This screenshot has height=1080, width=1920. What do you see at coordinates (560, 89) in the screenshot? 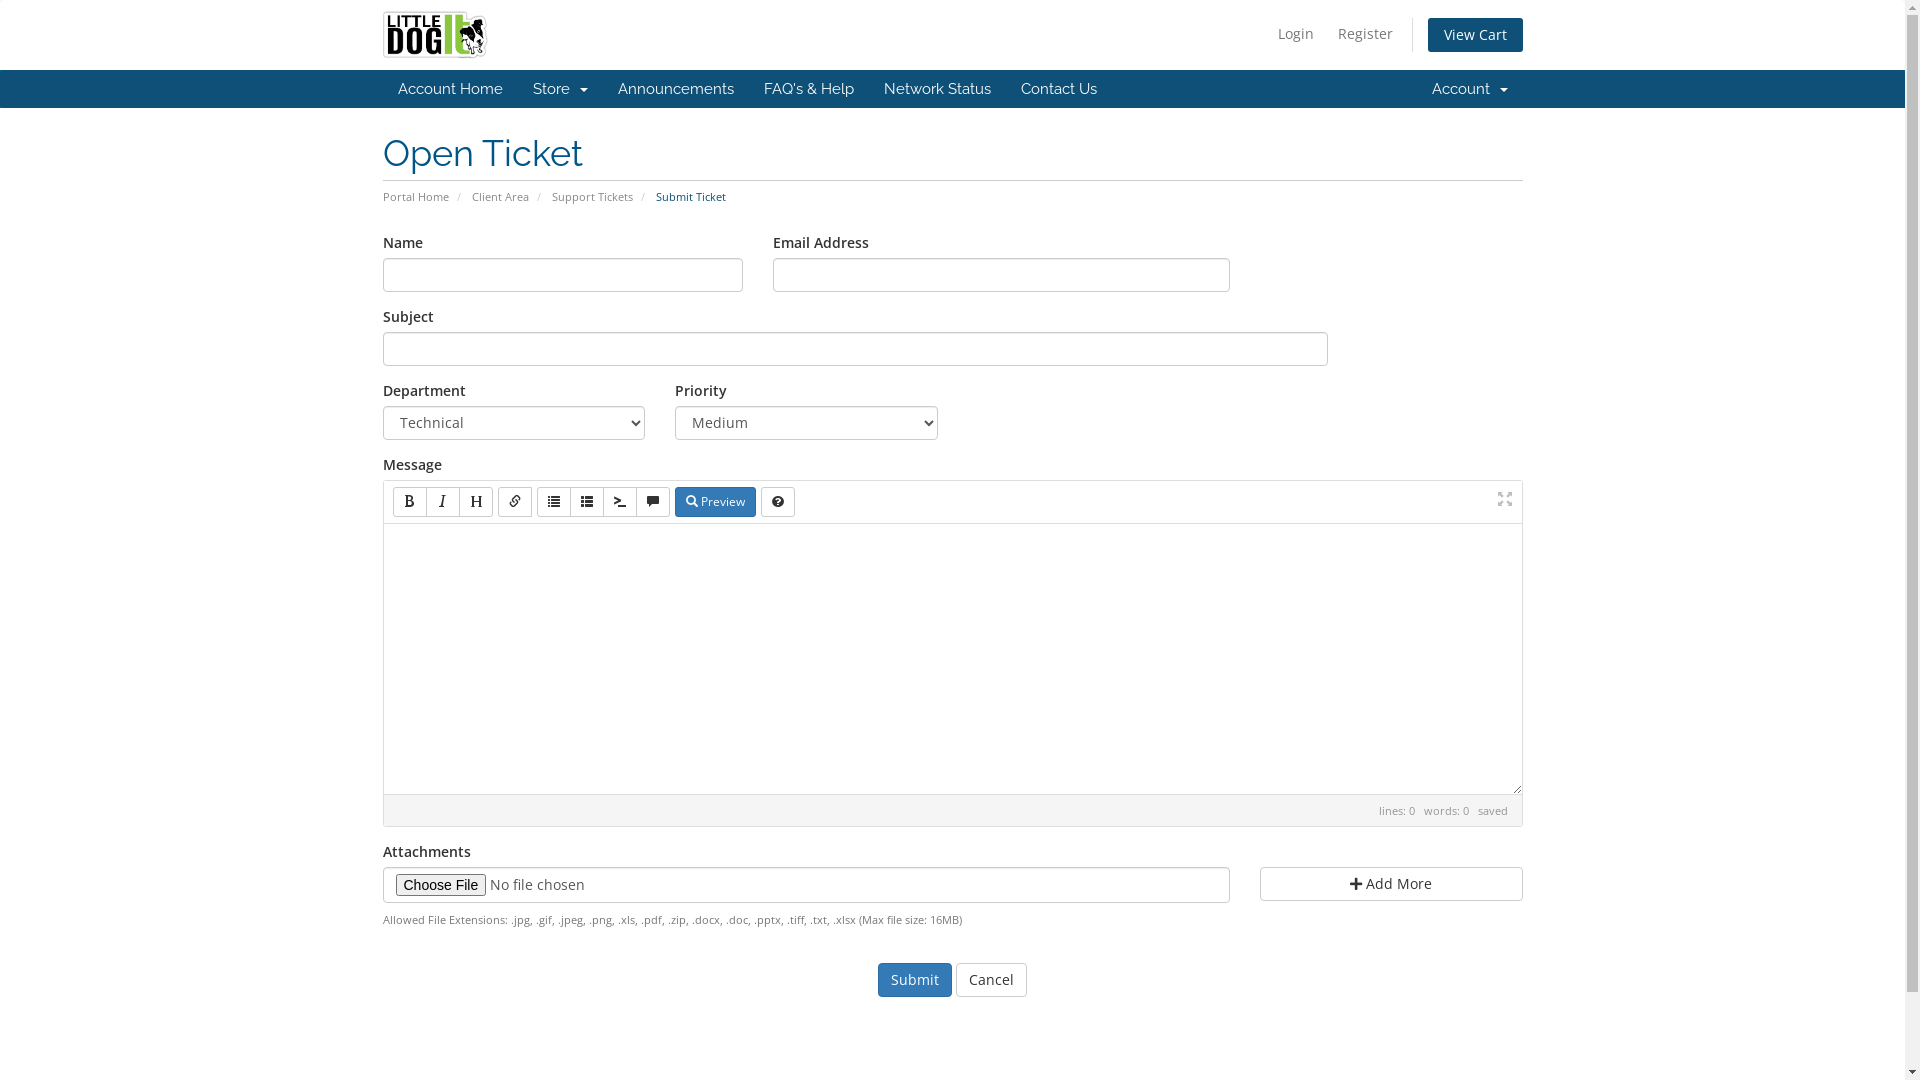
I see `Store  ` at bounding box center [560, 89].